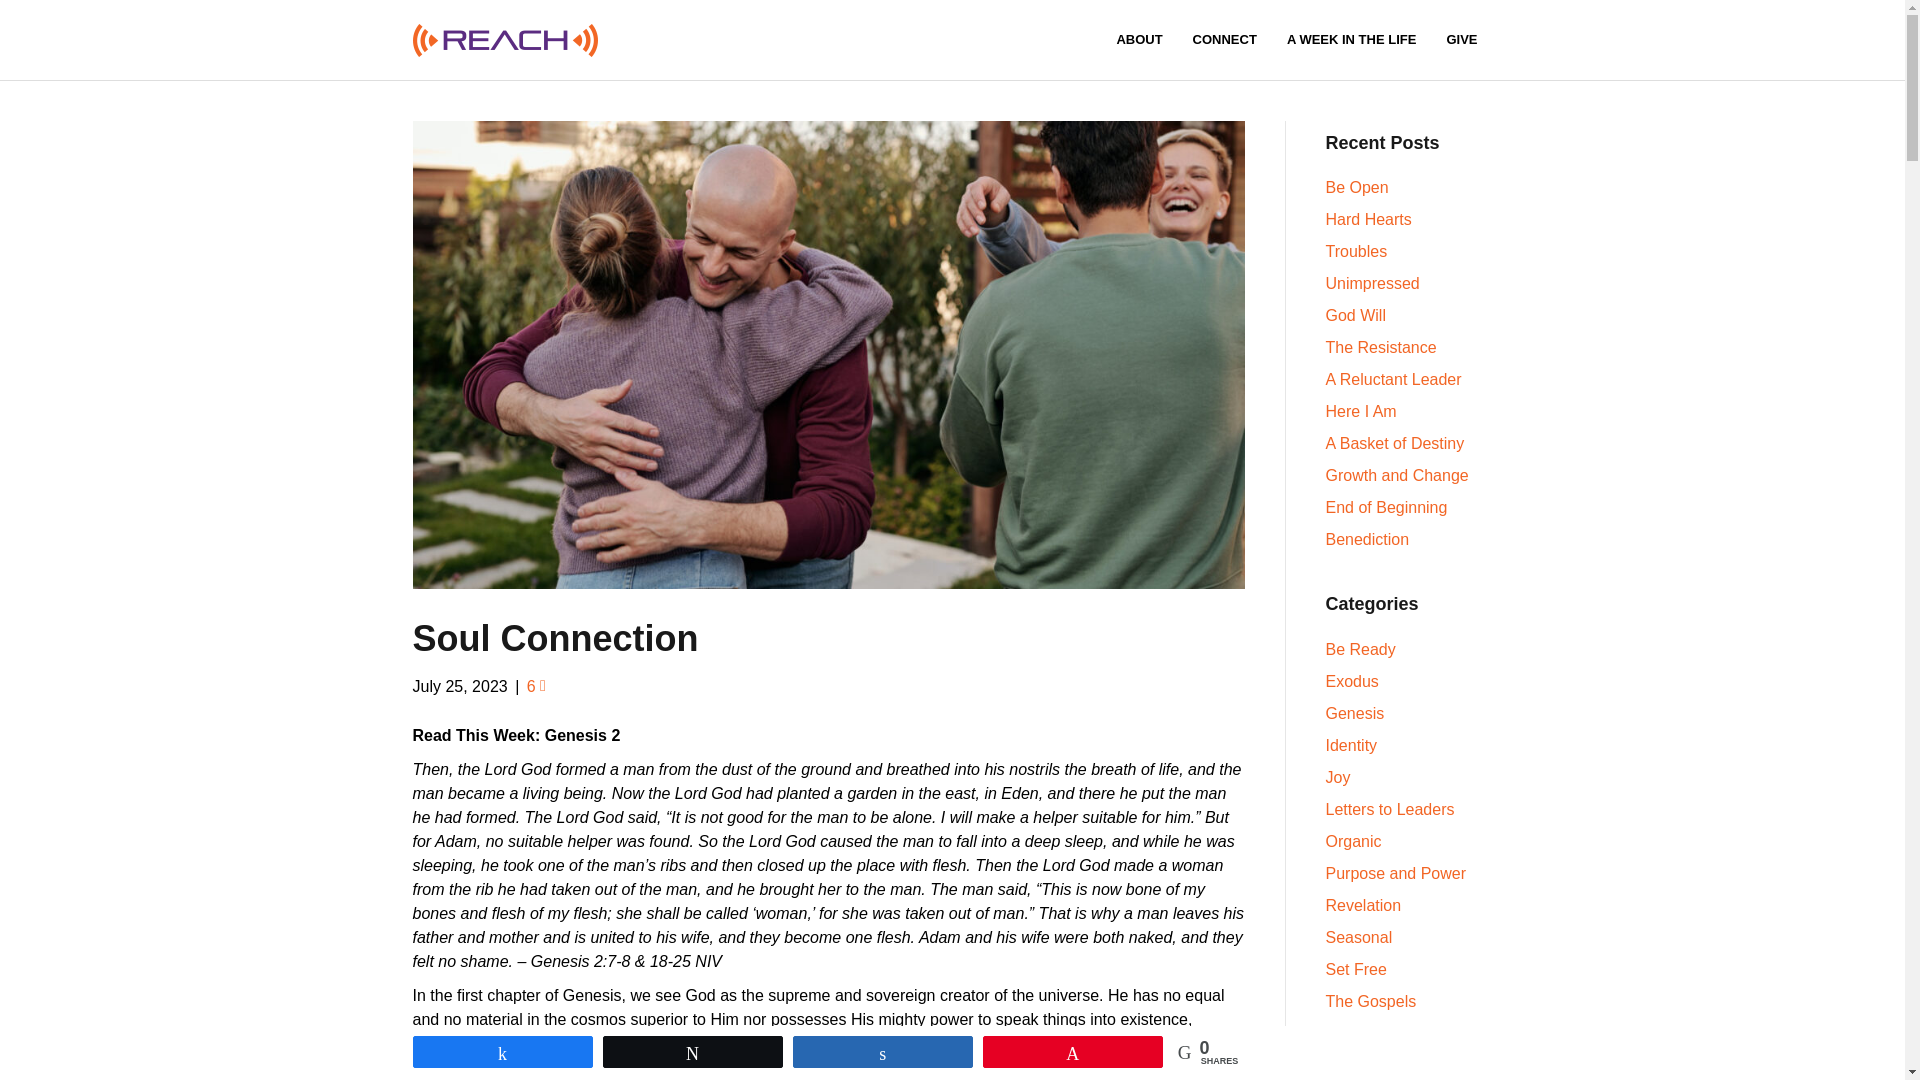  What do you see at coordinates (1395, 444) in the screenshot?
I see `A Basket of Destiny` at bounding box center [1395, 444].